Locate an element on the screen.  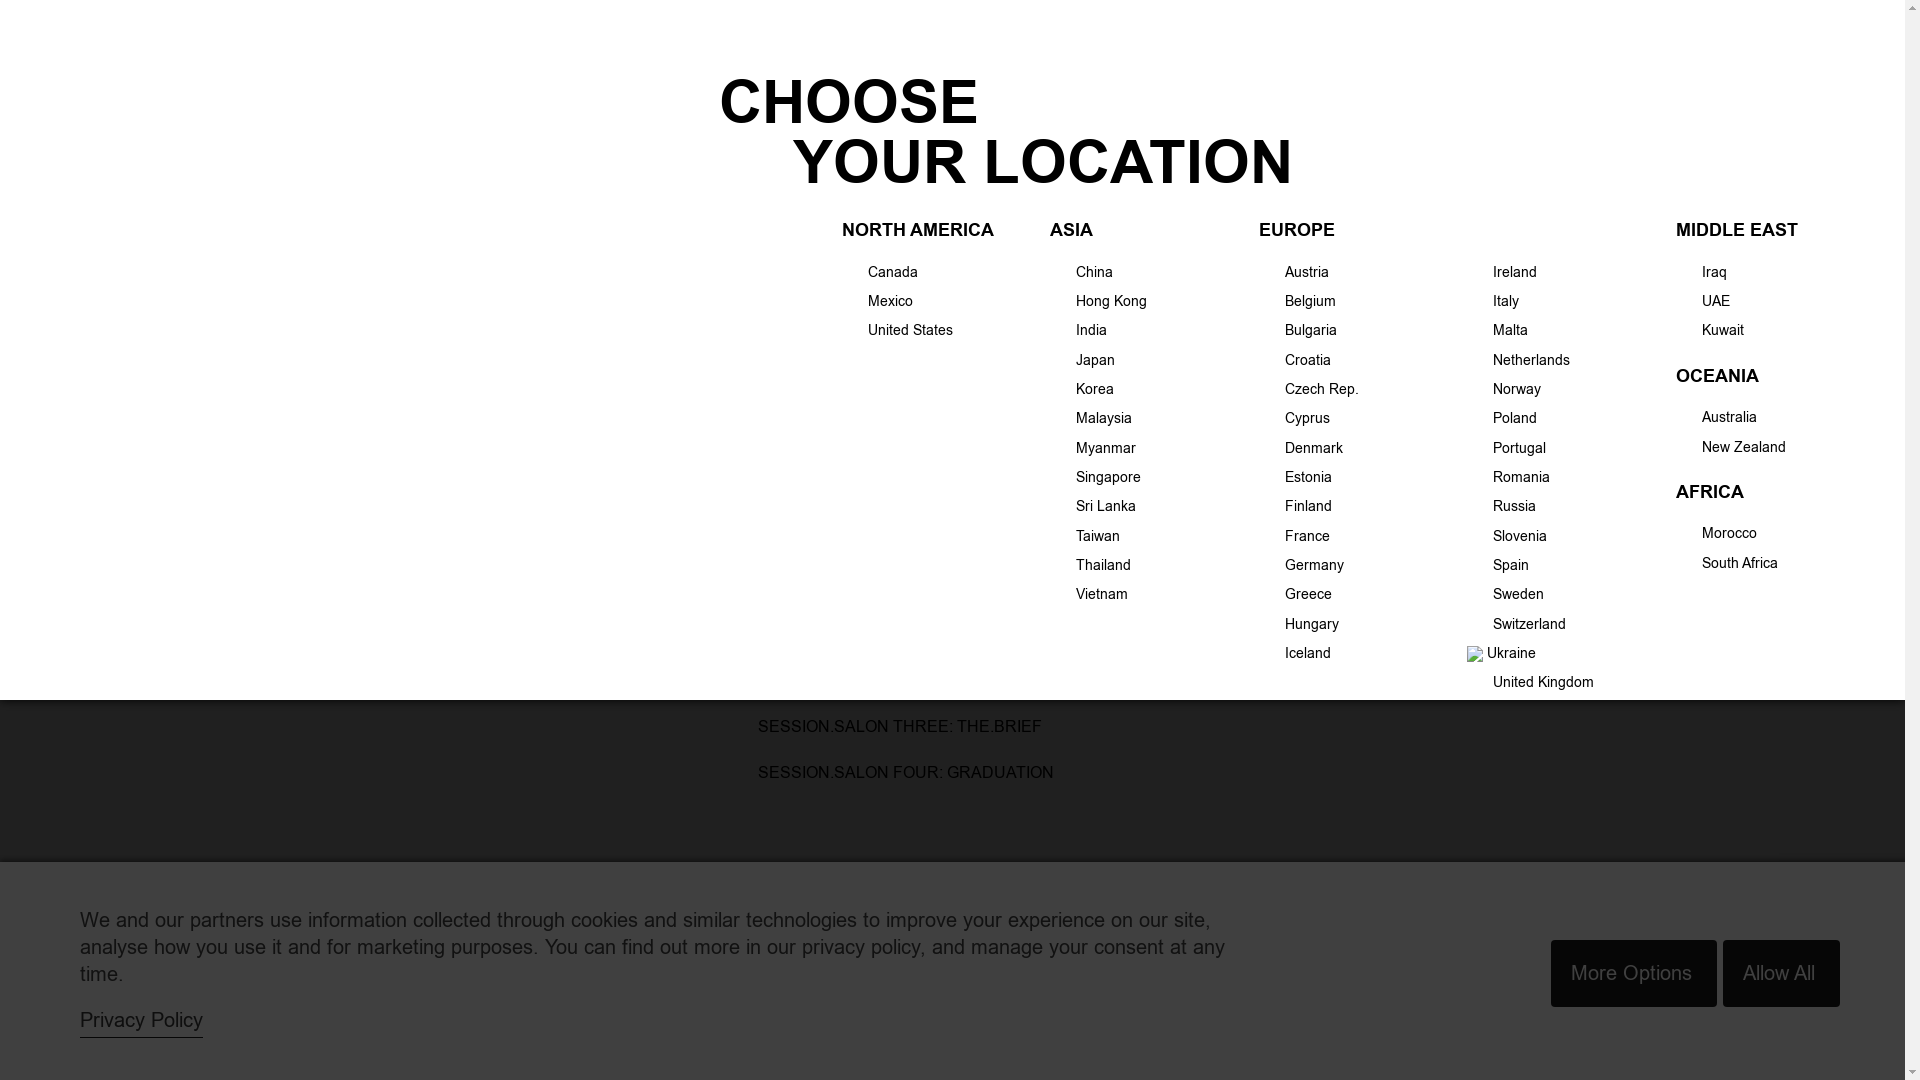
UAE is located at coordinates (1703, 300).